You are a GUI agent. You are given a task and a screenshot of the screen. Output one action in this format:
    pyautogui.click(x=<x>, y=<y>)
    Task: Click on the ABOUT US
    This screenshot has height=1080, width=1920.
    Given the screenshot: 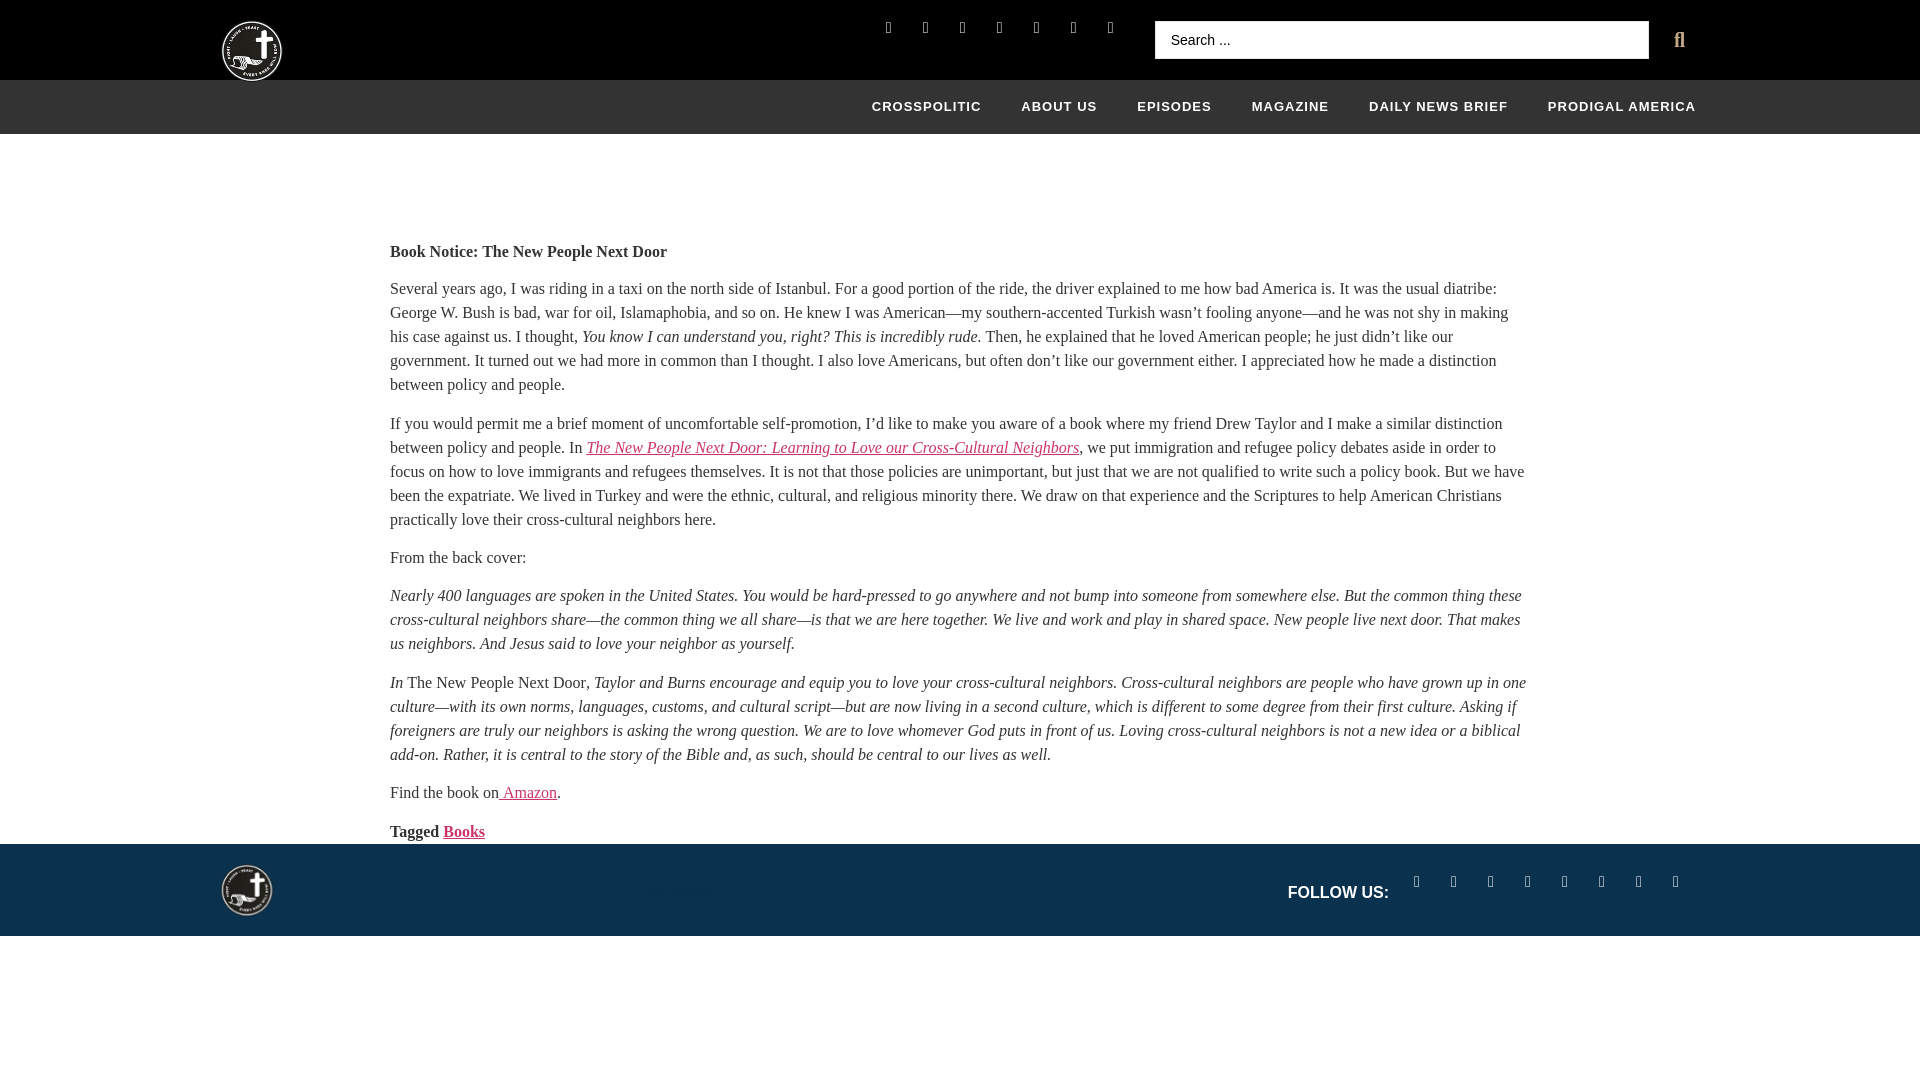 What is the action you would take?
    pyautogui.click(x=1058, y=106)
    